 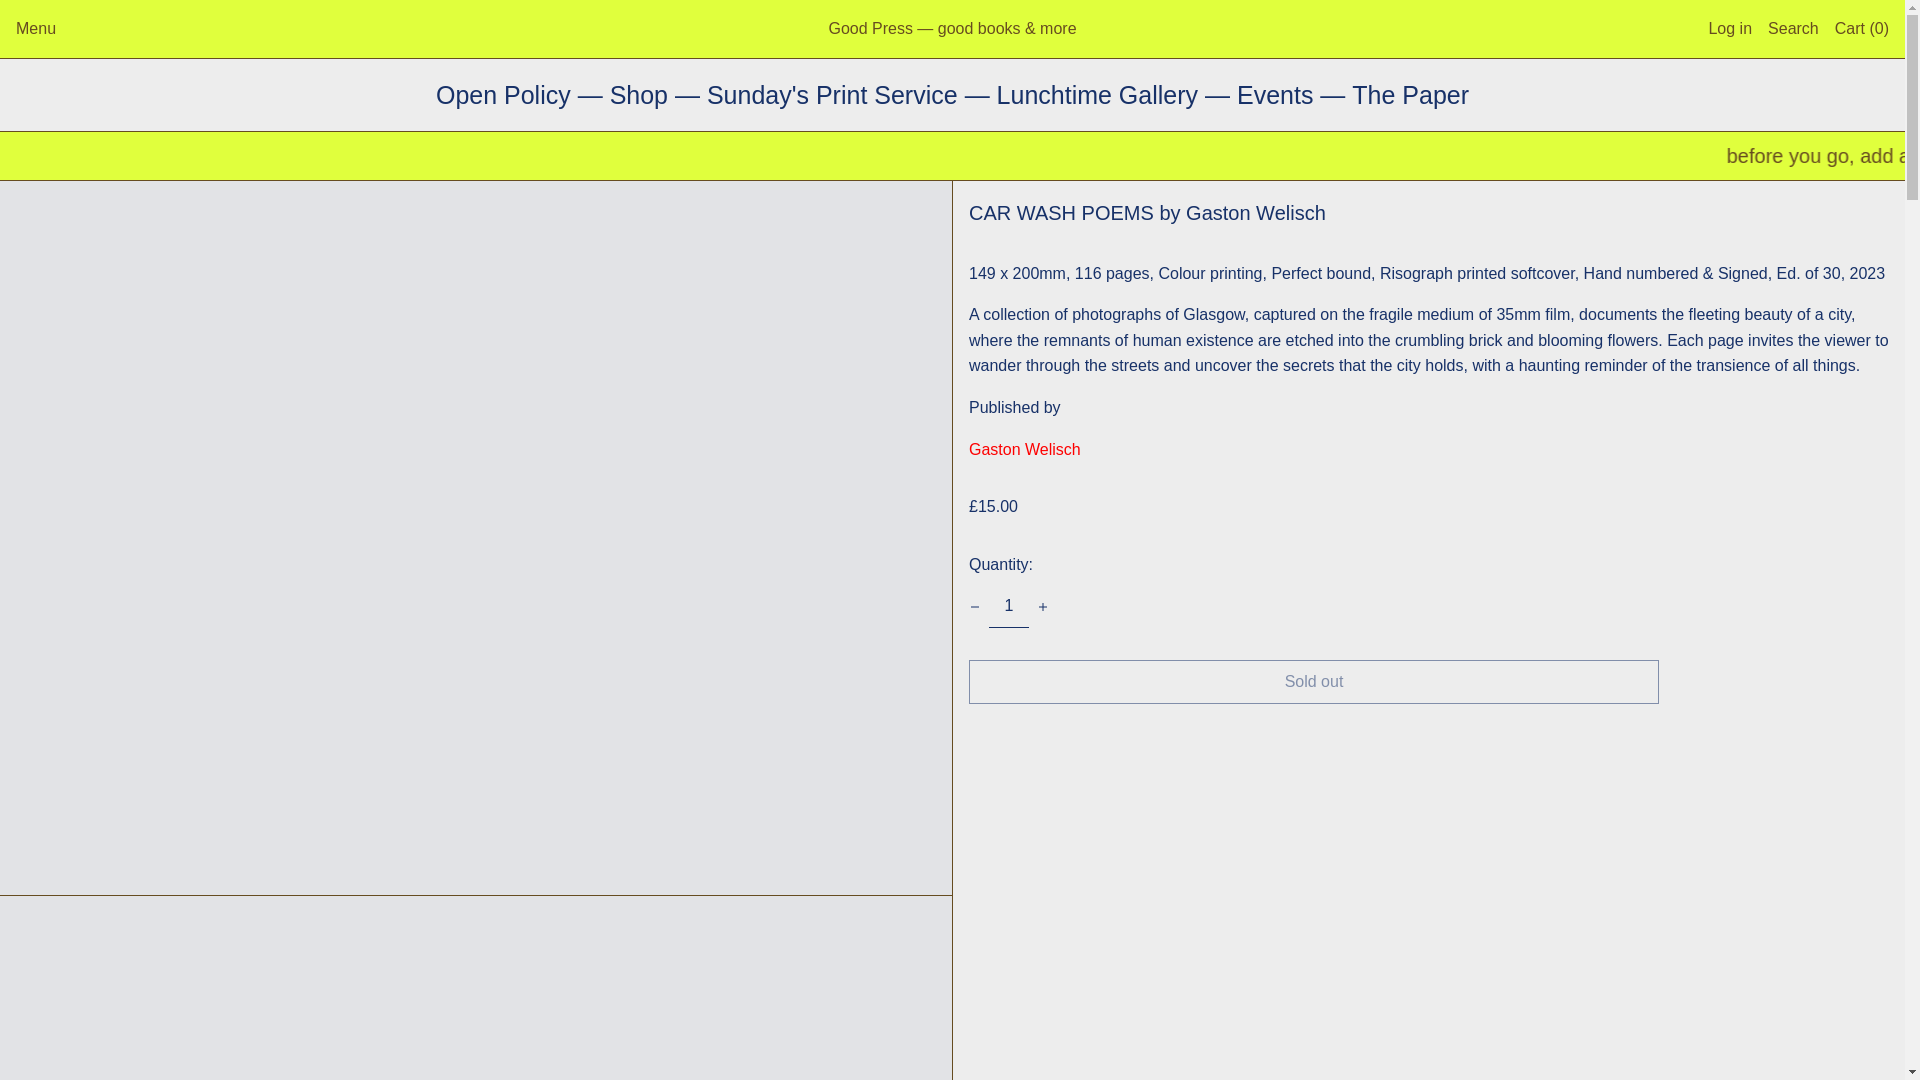 What do you see at coordinates (1008, 606) in the screenshot?
I see `1` at bounding box center [1008, 606].